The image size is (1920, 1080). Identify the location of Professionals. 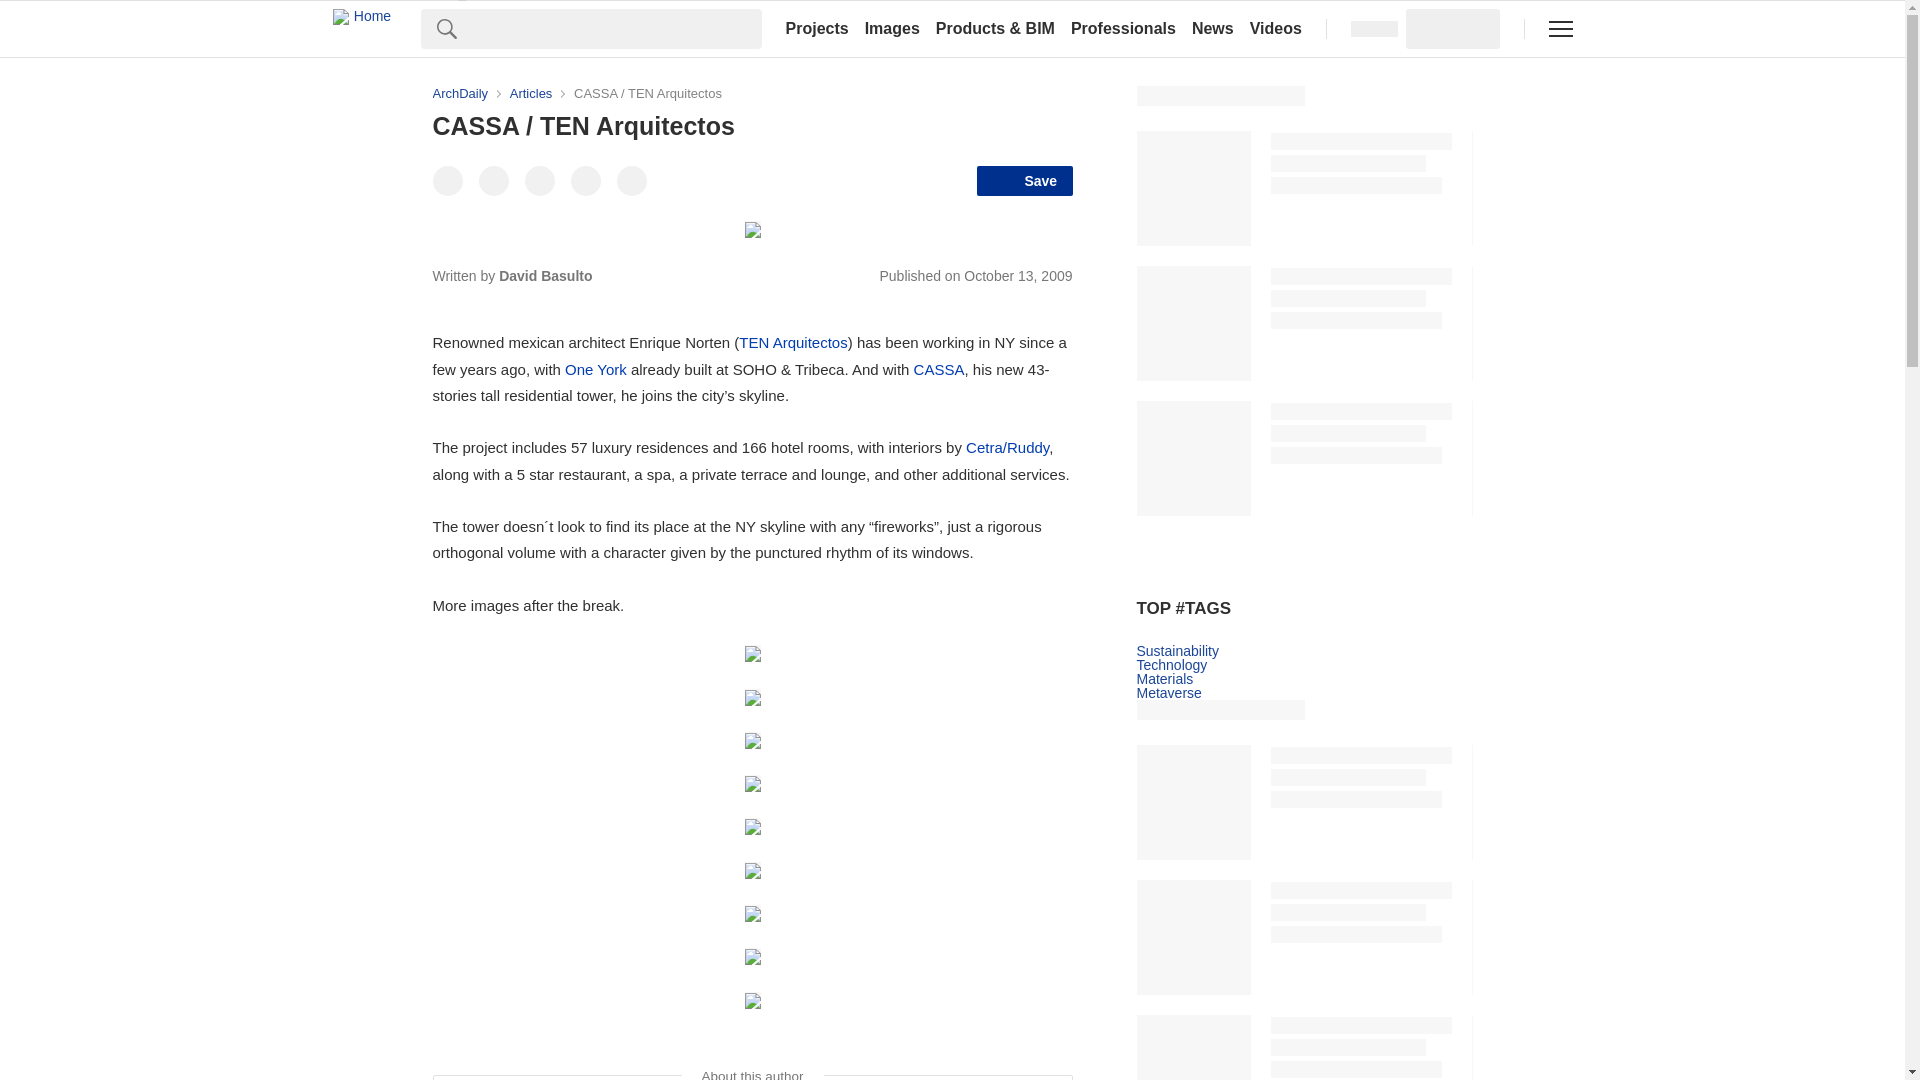
(1124, 28).